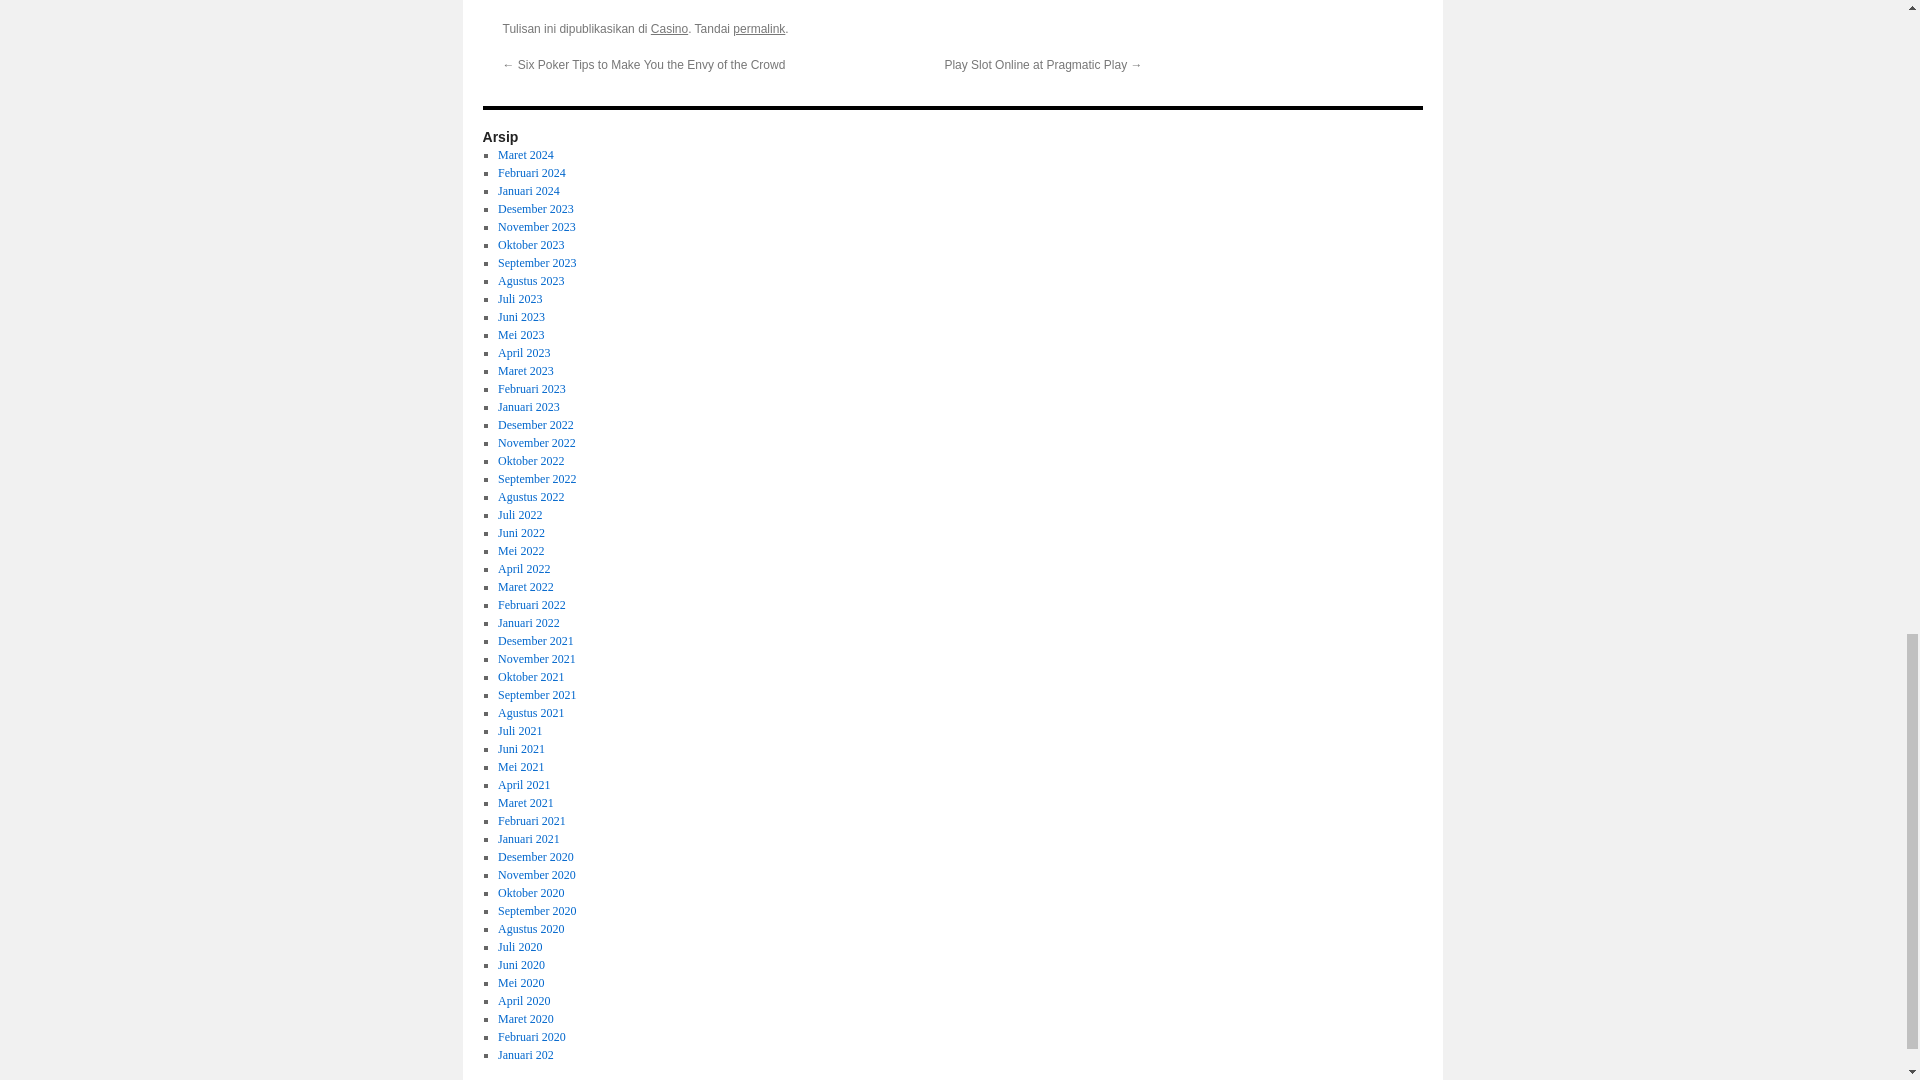 This screenshot has width=1920, height=1080. What do you see at coordinates (536, 227) in the screenshot?
I see `November 2023` at bounding box center [536, 227].